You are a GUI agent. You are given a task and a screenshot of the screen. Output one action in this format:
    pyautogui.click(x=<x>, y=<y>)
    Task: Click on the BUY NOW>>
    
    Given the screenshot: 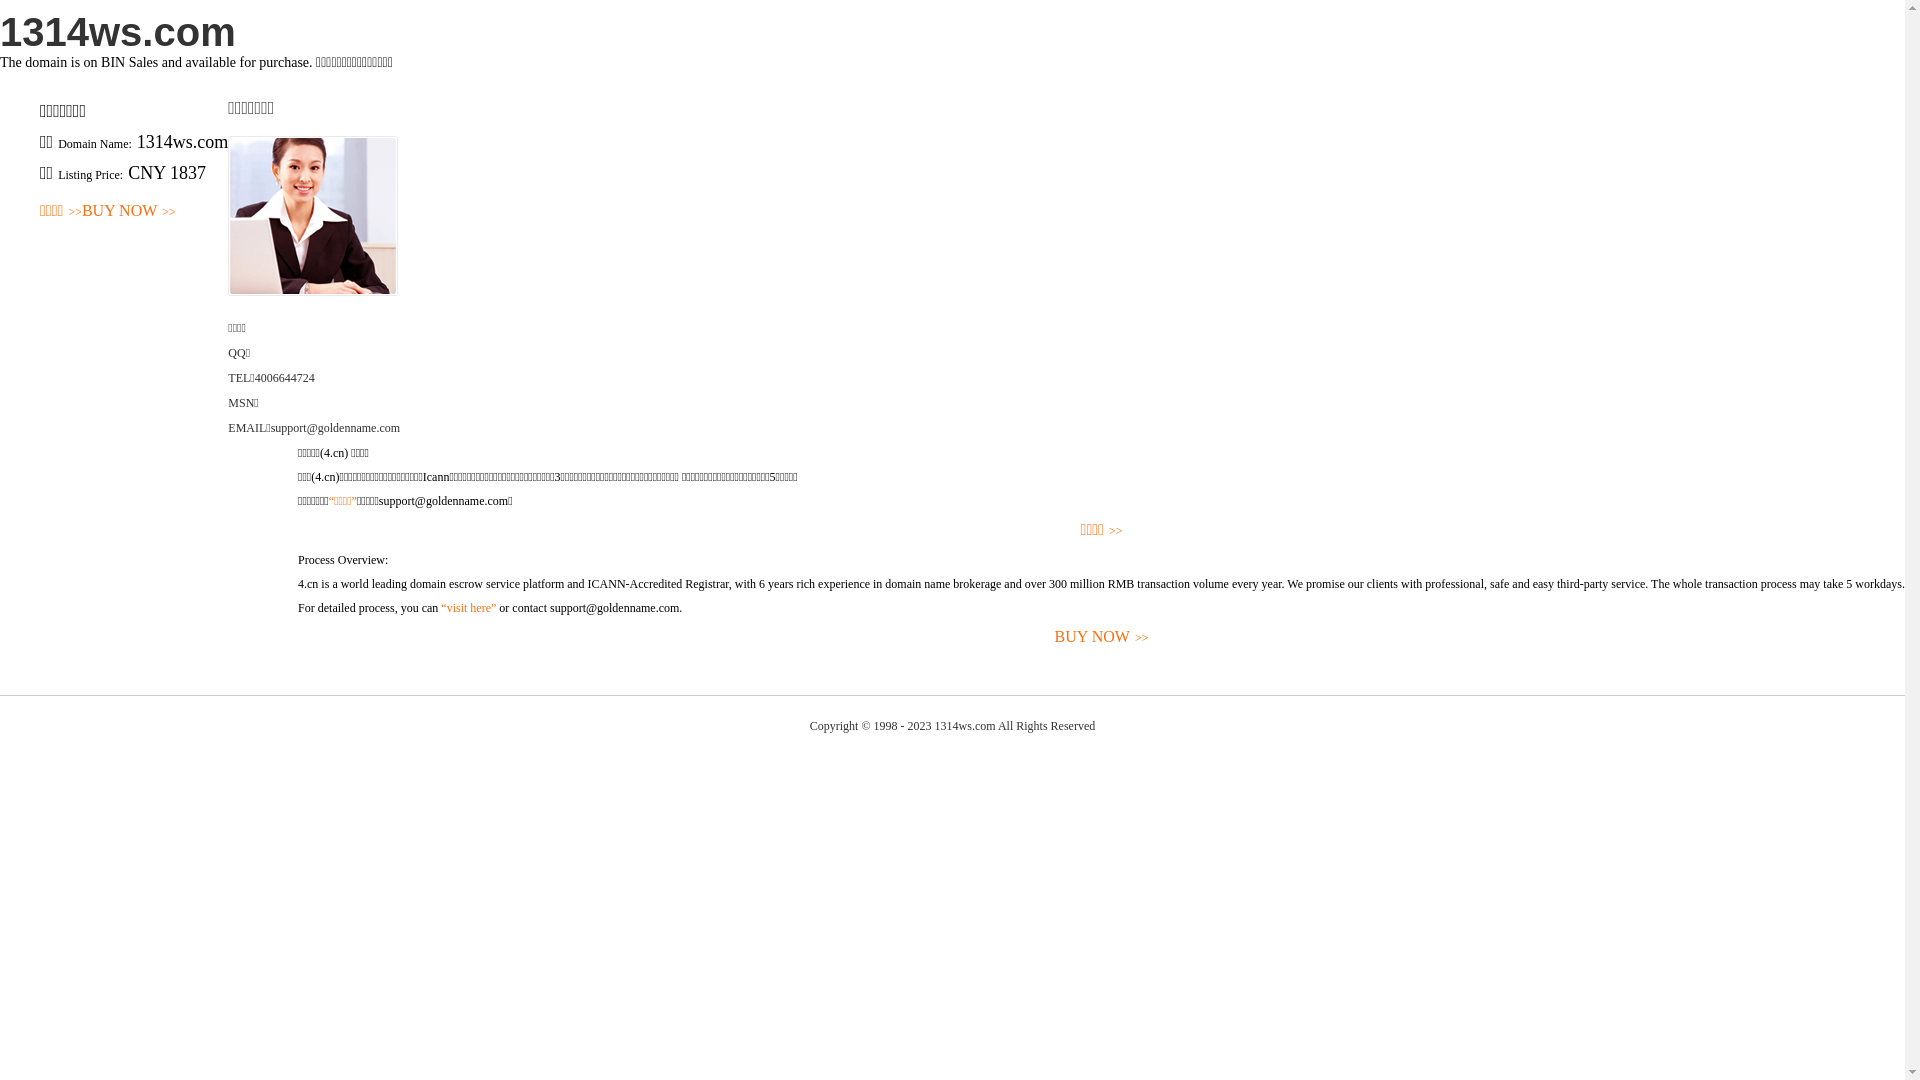 What is the action you would take?
    pyautogui.click(x=1102, y=638)
    